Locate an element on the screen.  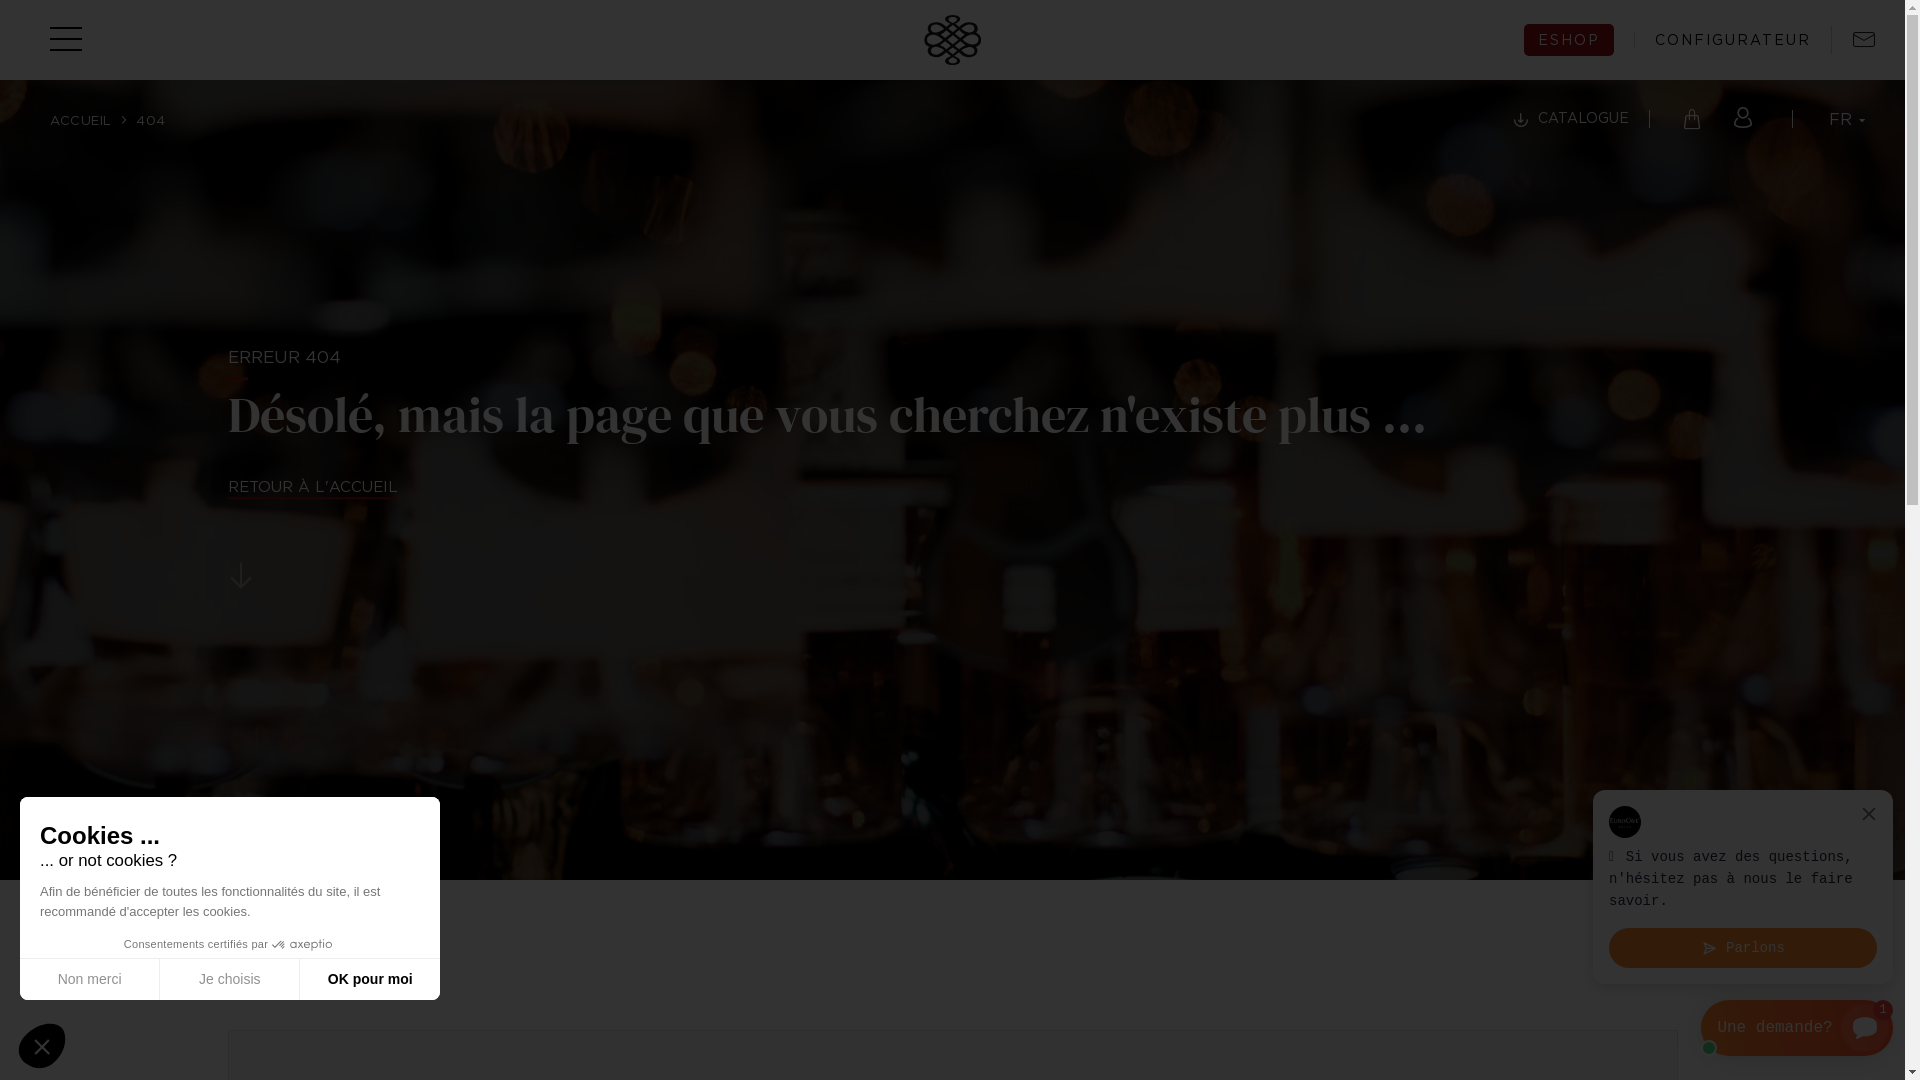
VOIR LE SHOWROOM is located at coordinates (352, 858).